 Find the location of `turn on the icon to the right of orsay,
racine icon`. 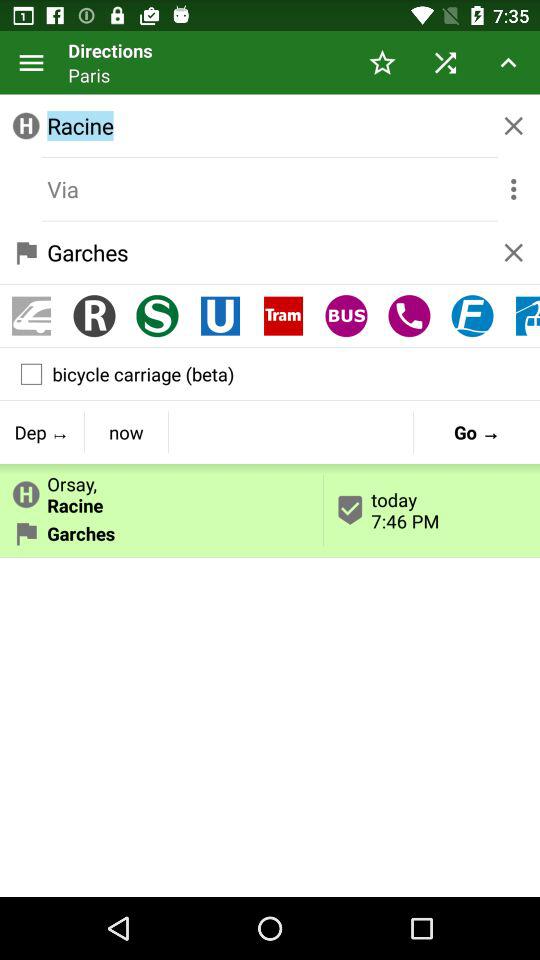

turn on the icon to the right of orsay,
racine icon is located at coordinates (432, 510).